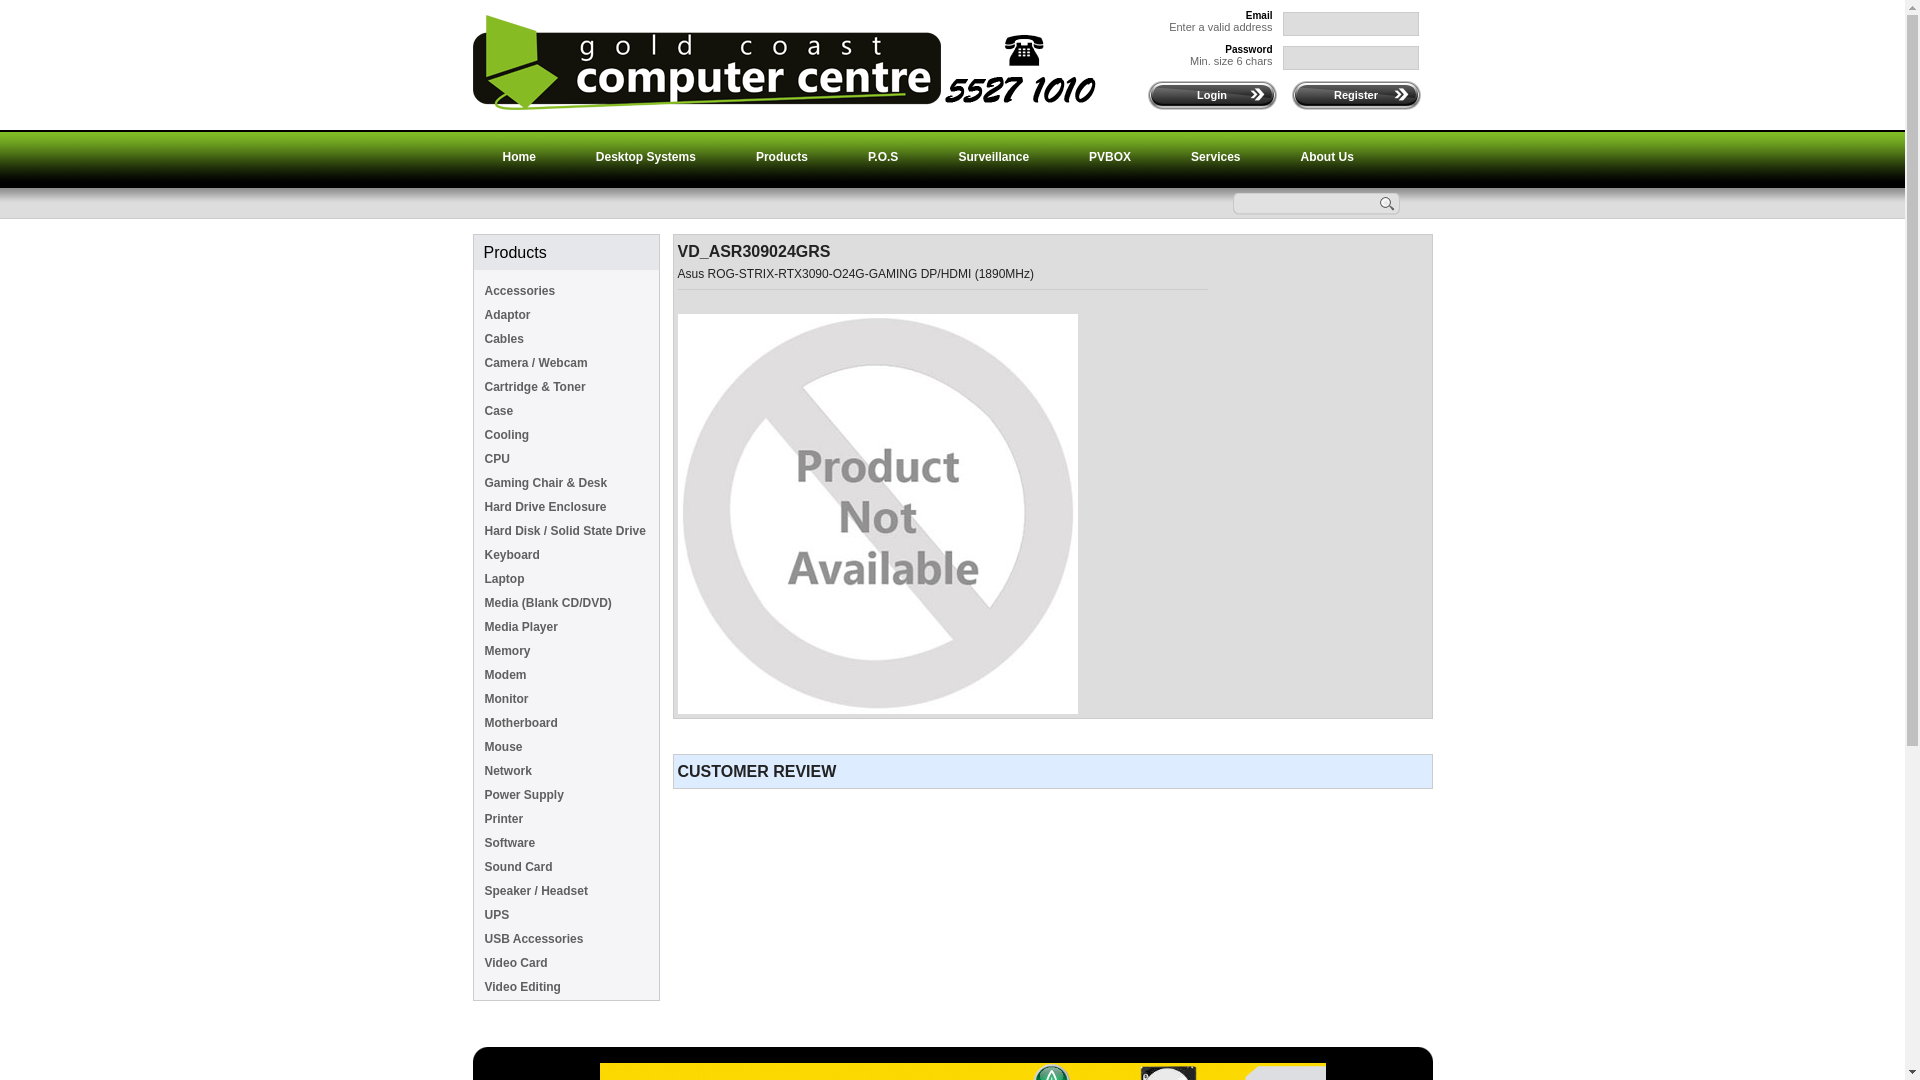  What do you see at coordinates (570, 602) in the screenshot?
I see `Media (Blank CD/DVD)` at bounding box center [570, 602].